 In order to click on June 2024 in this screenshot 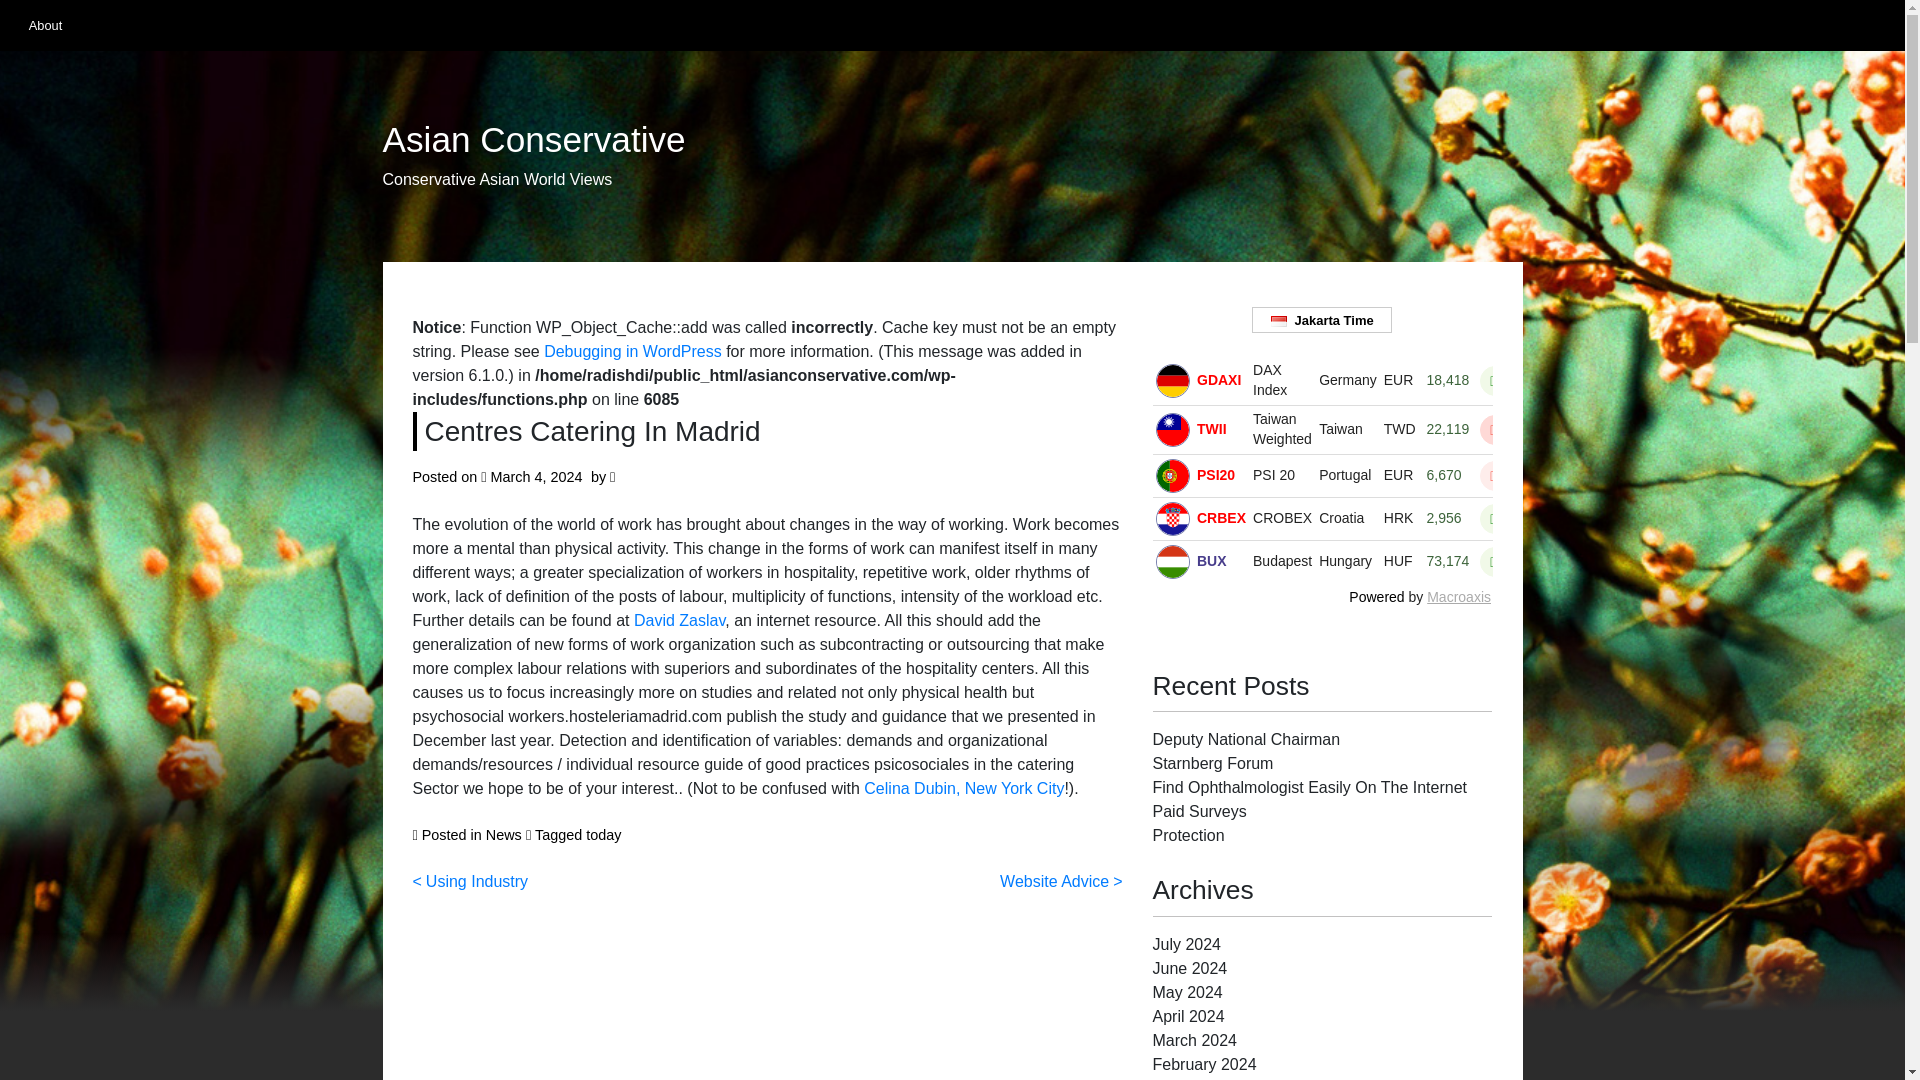, I will do `click(1189, 968)`.